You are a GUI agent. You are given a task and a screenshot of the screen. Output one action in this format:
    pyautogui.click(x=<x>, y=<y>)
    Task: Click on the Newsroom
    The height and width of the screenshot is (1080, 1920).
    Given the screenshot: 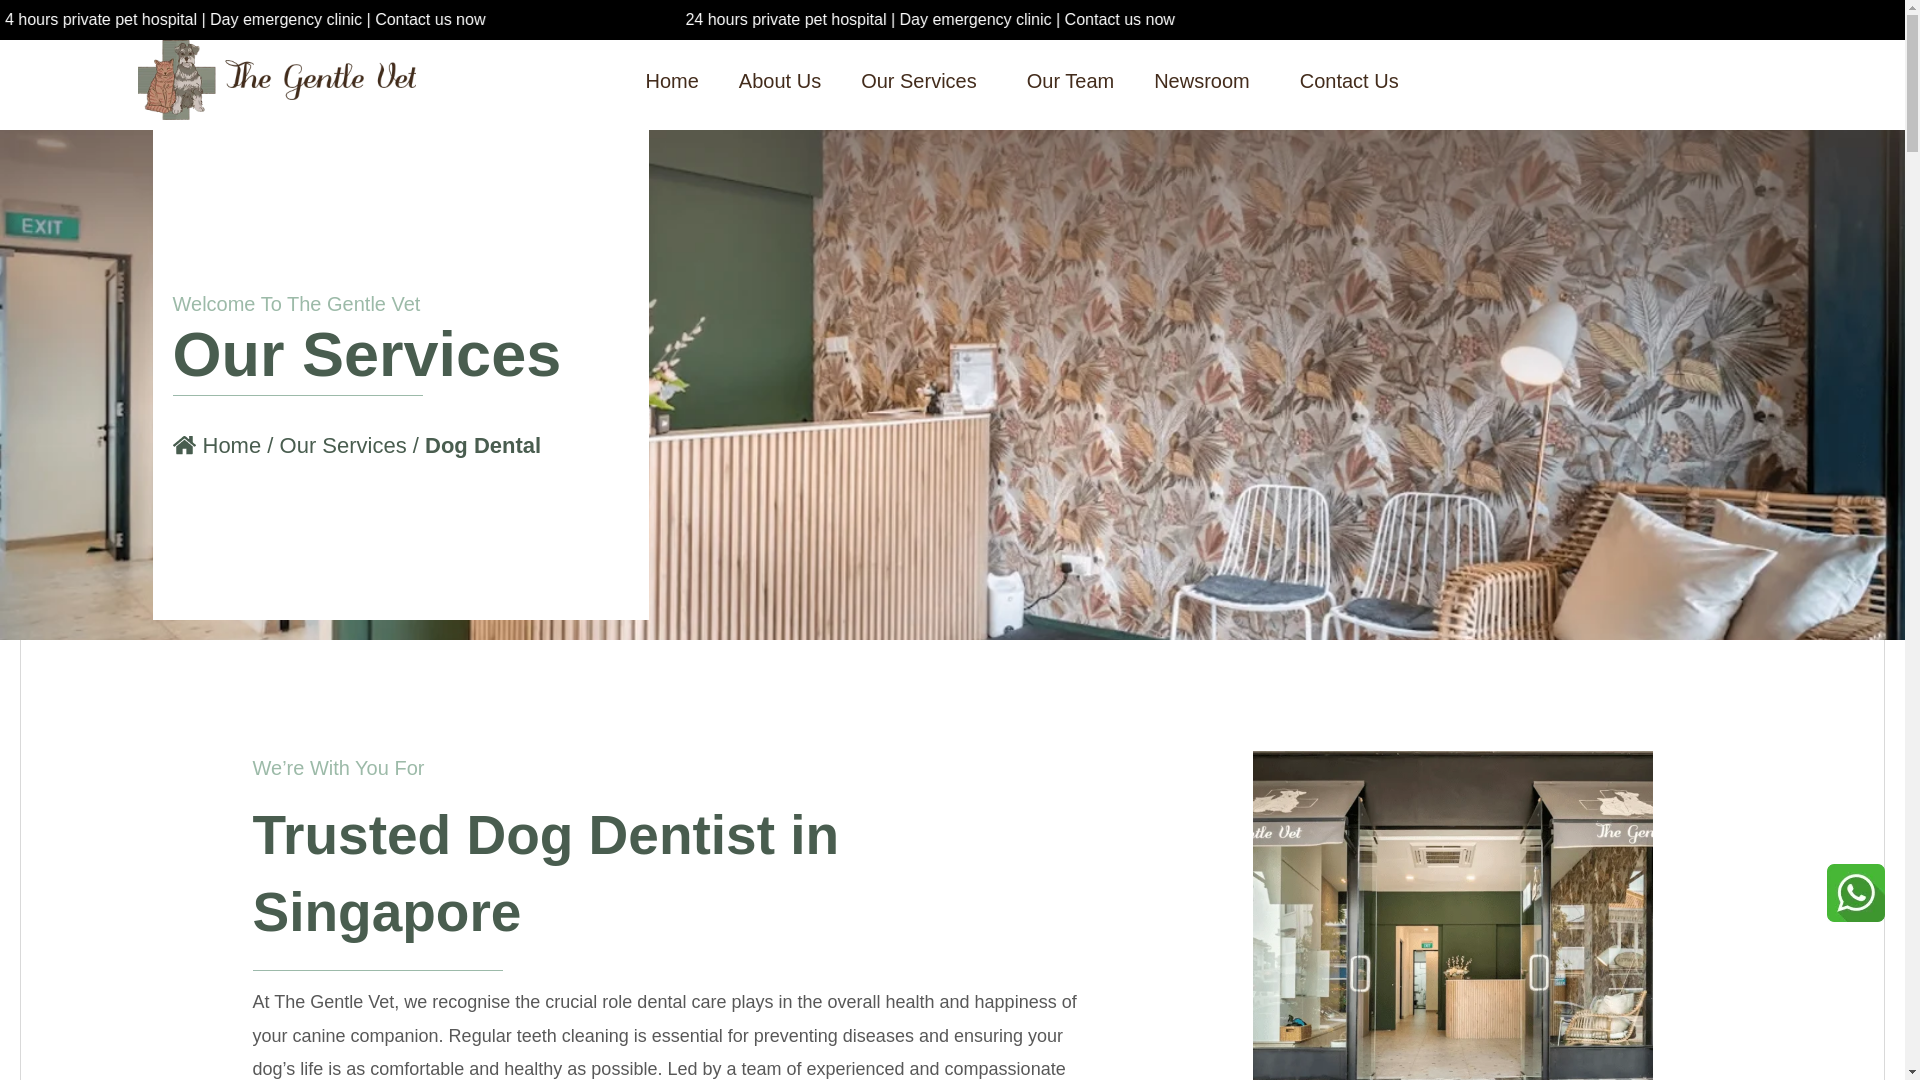 What is the action you would take?
    pyautogui.click(x=1207, y=80)
    